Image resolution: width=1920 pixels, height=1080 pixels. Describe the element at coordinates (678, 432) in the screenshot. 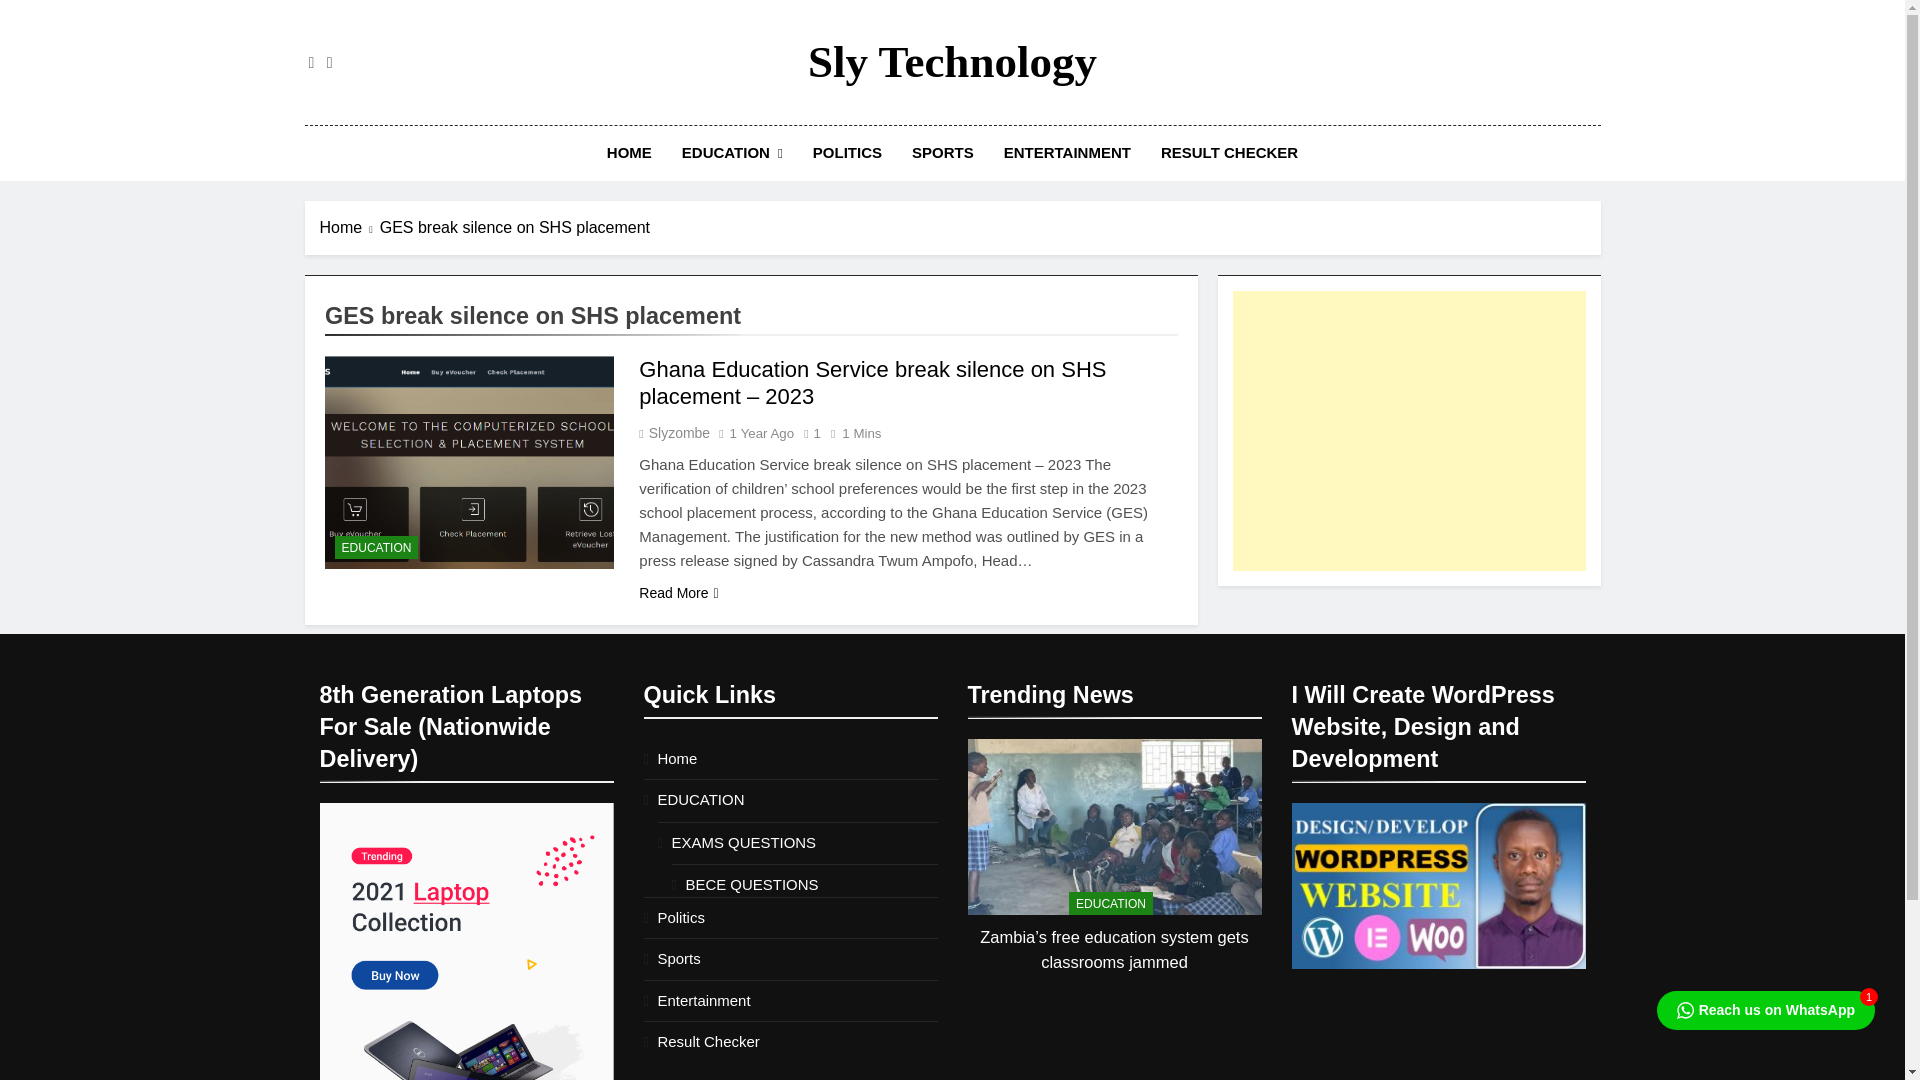

I see `Slyzombe` at that location.